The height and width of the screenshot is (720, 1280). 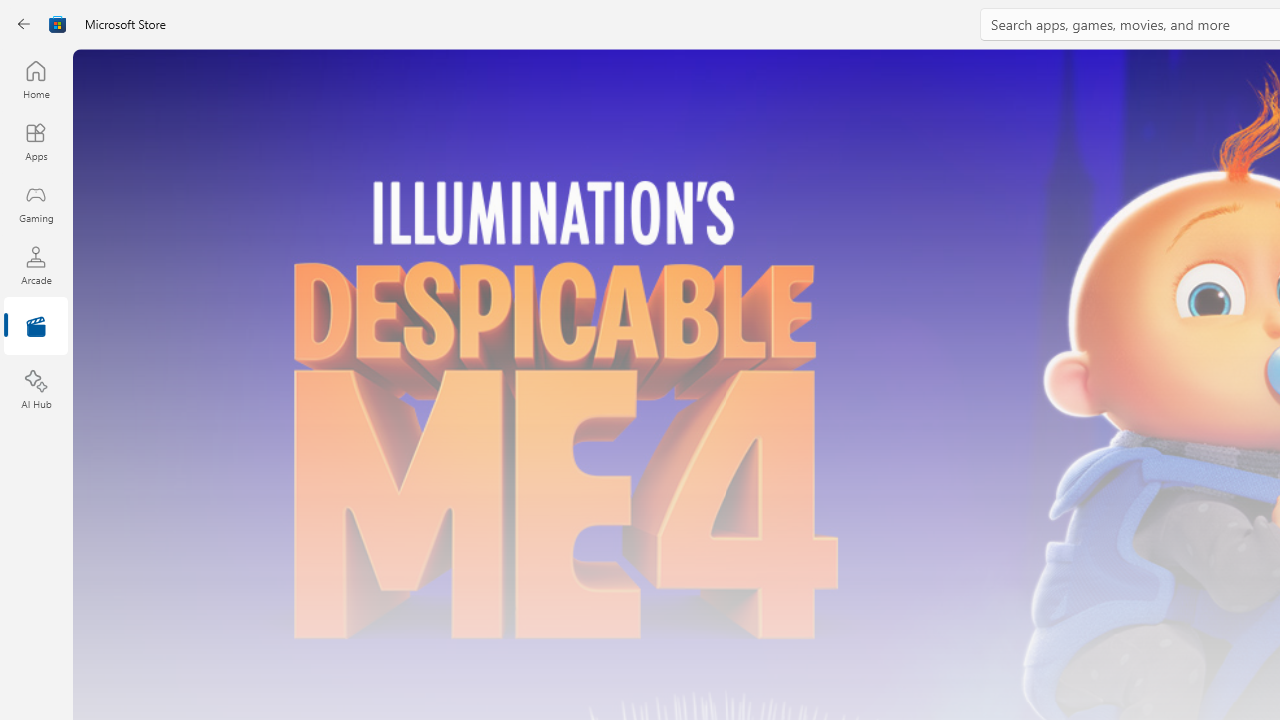 I want to click on Apps, so click(x=36, y=141).